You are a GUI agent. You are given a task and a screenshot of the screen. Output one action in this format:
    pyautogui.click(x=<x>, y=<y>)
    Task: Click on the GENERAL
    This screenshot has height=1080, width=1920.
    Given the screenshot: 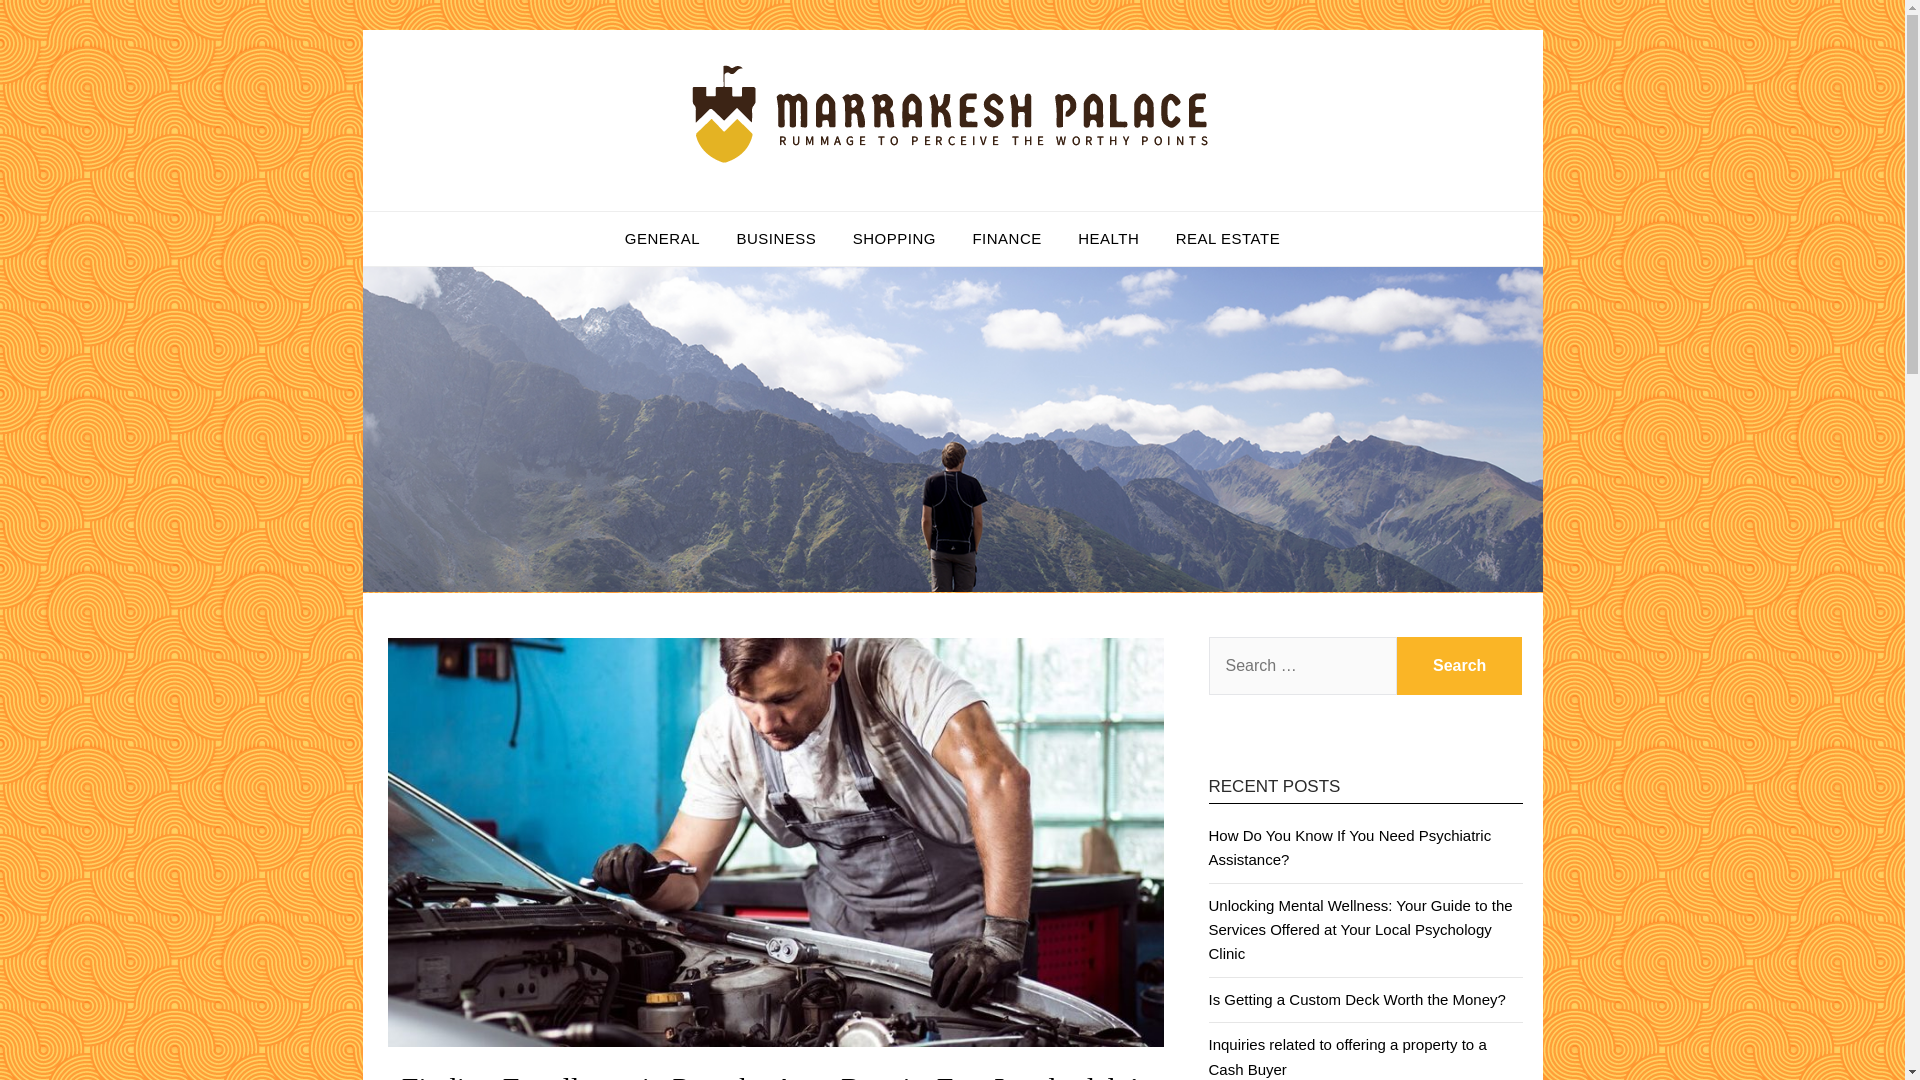 What is the action you would take?
    pyautogui.click(x=662, y=238)
    